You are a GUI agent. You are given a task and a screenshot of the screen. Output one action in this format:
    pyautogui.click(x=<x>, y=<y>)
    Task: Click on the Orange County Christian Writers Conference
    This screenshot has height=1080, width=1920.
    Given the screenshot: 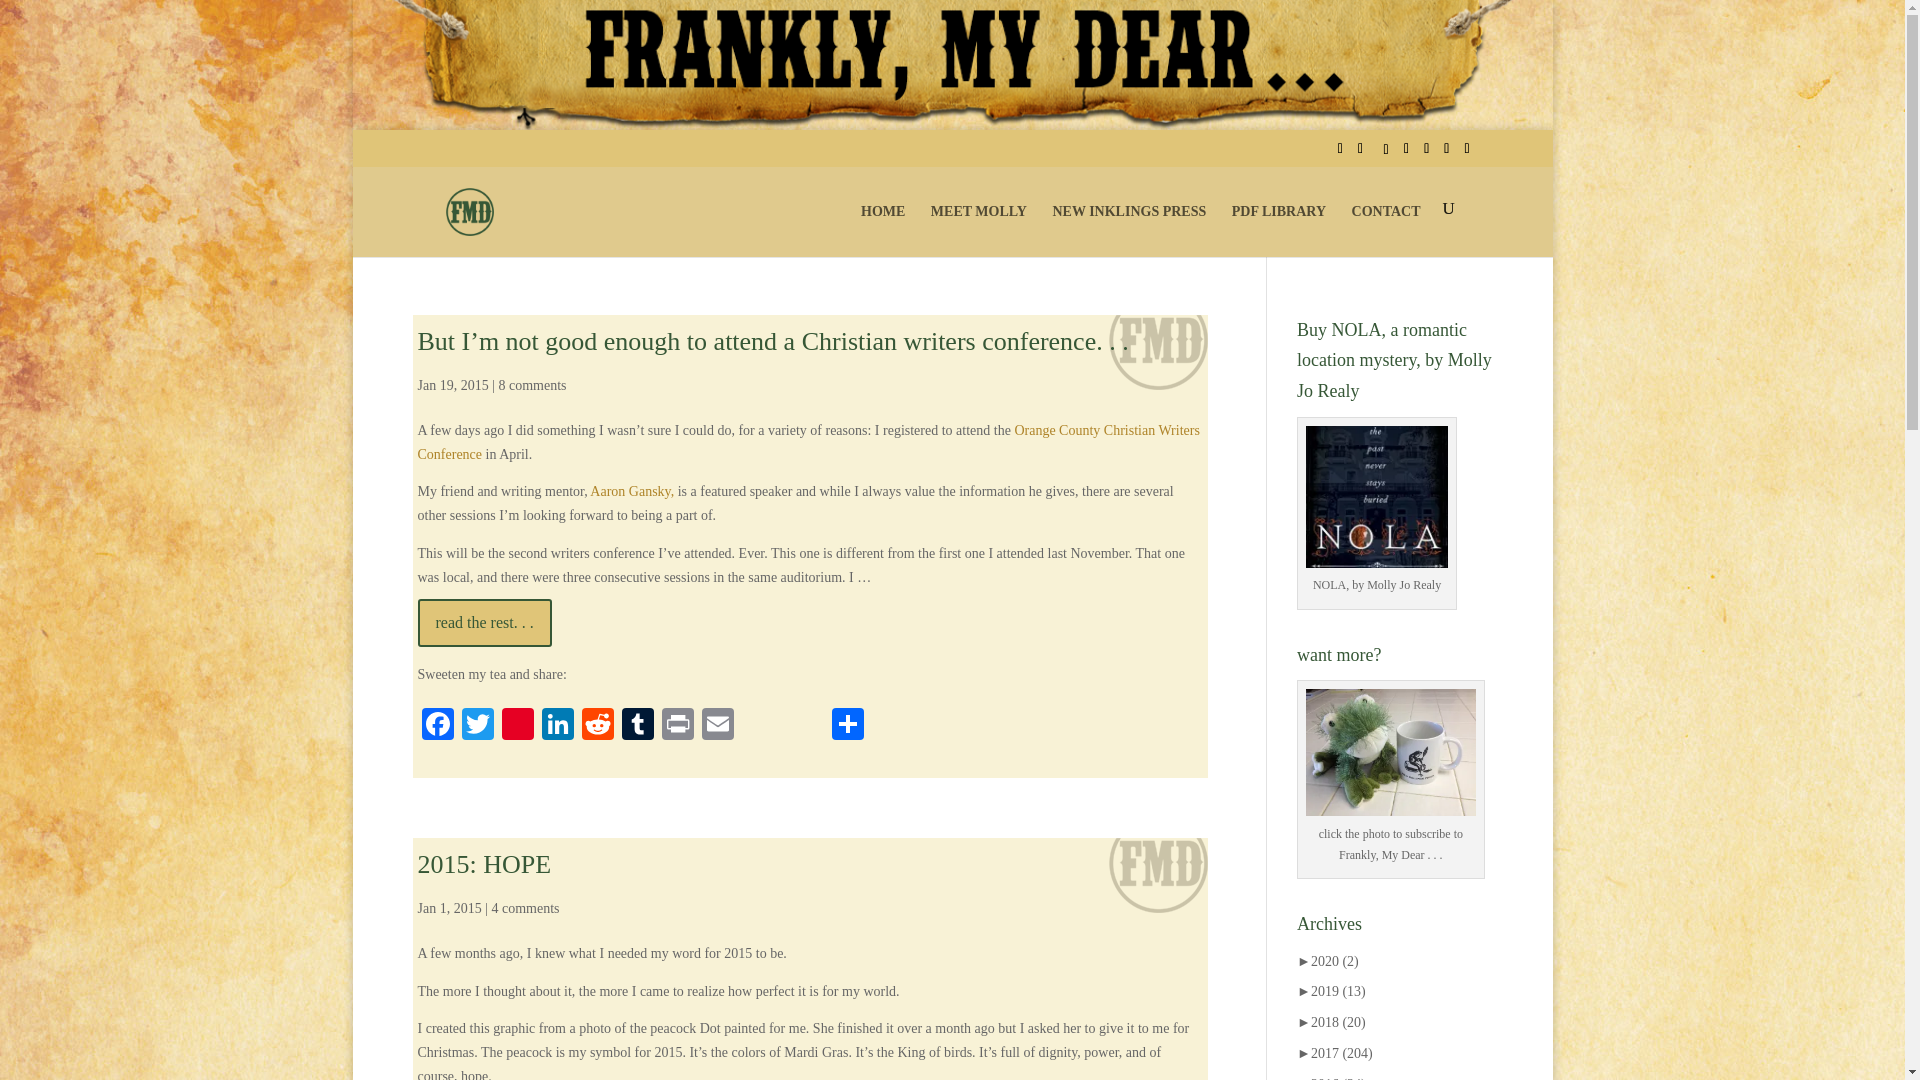 What is the action you would take?
    pyautogui.click(x=809, y=442)
    